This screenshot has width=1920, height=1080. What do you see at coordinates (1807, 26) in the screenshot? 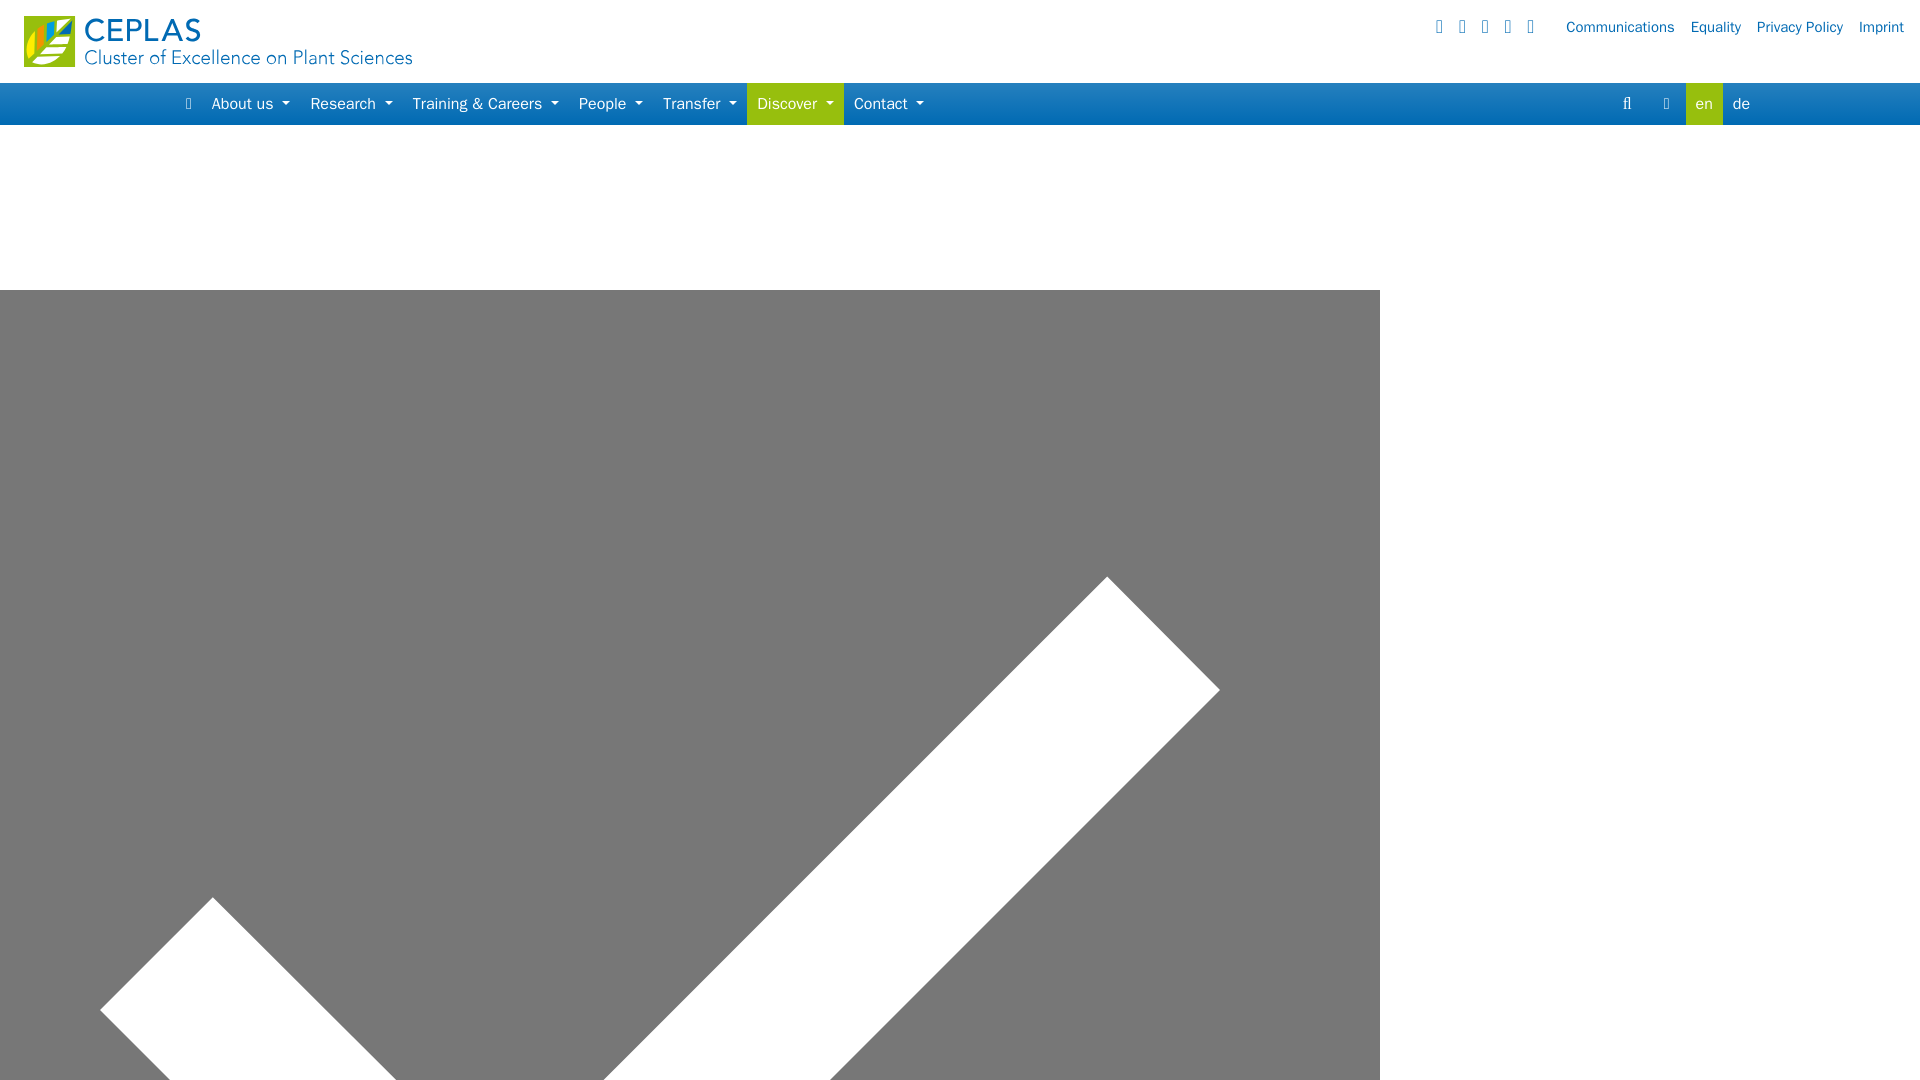
I see `Privacy Policy` at bounding box center [1807, 26].